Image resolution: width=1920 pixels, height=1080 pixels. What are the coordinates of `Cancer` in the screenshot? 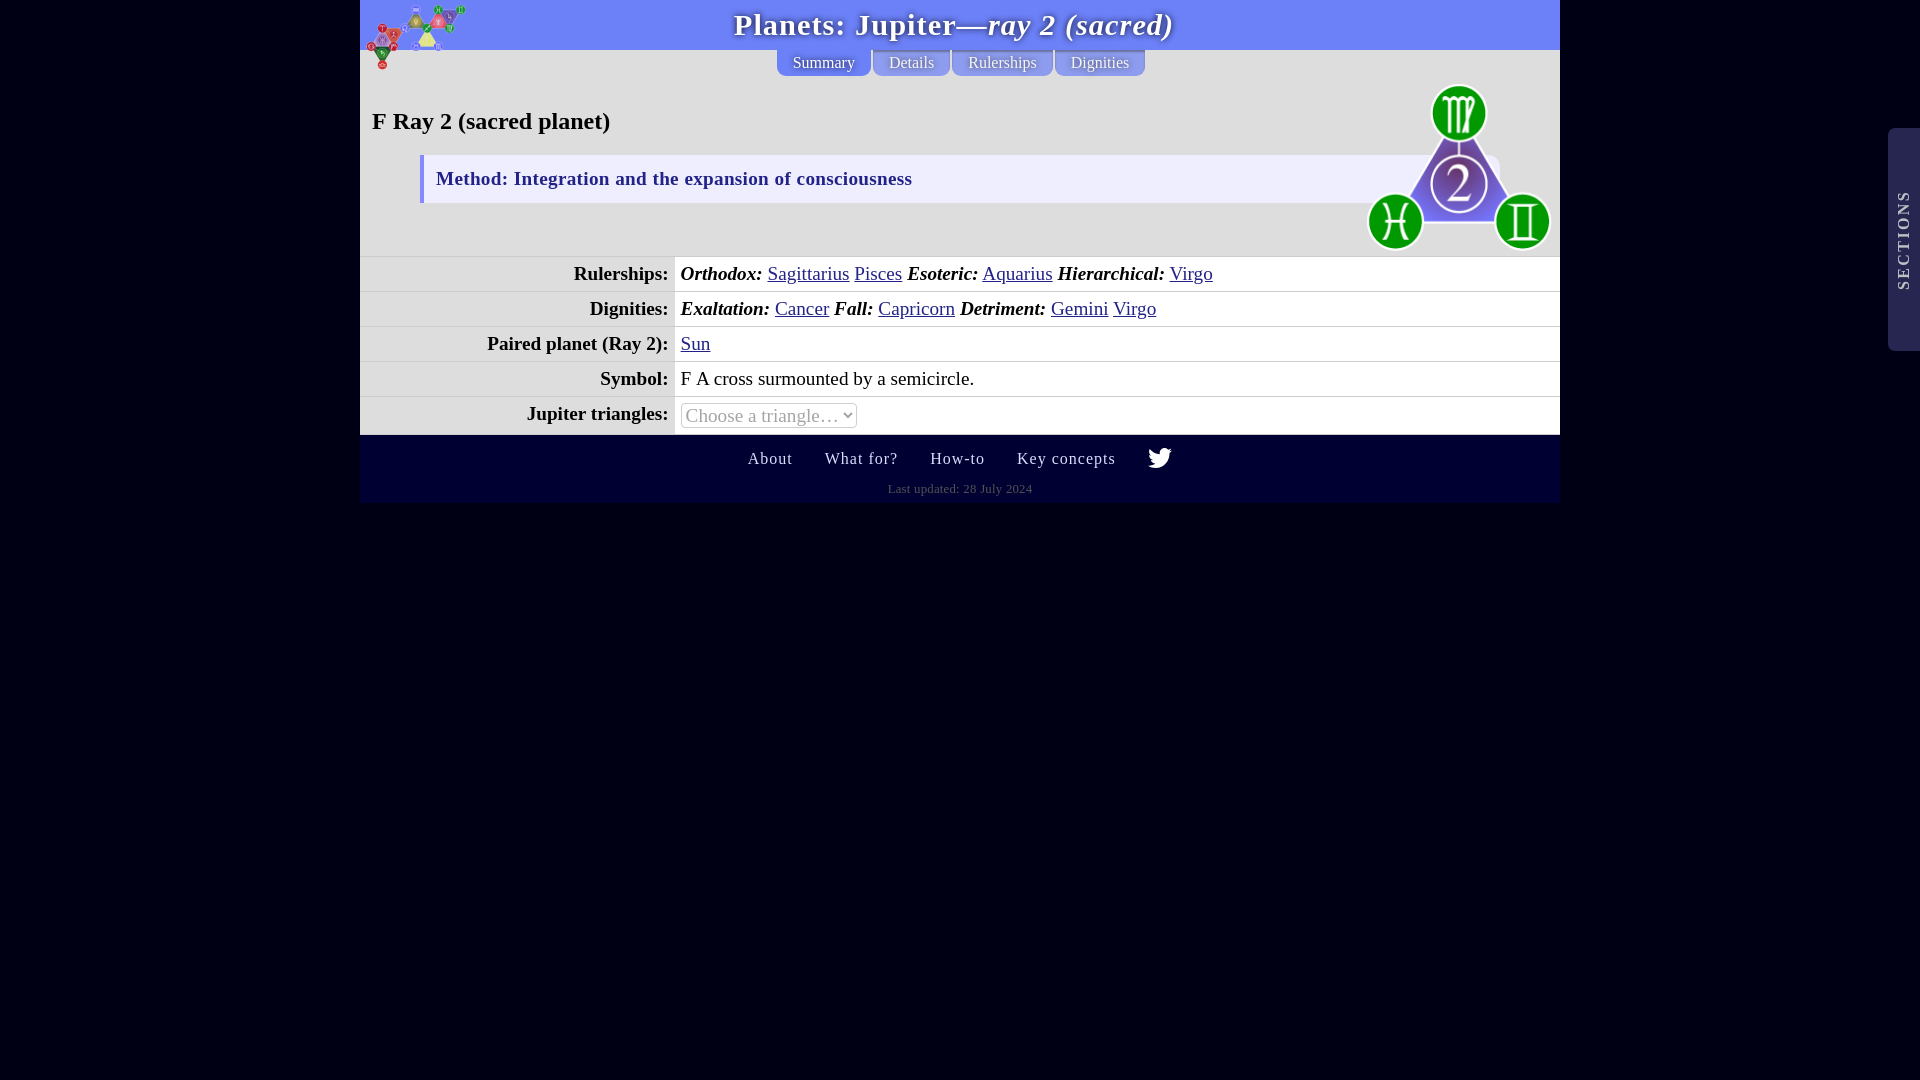 It's located at (802, 308).